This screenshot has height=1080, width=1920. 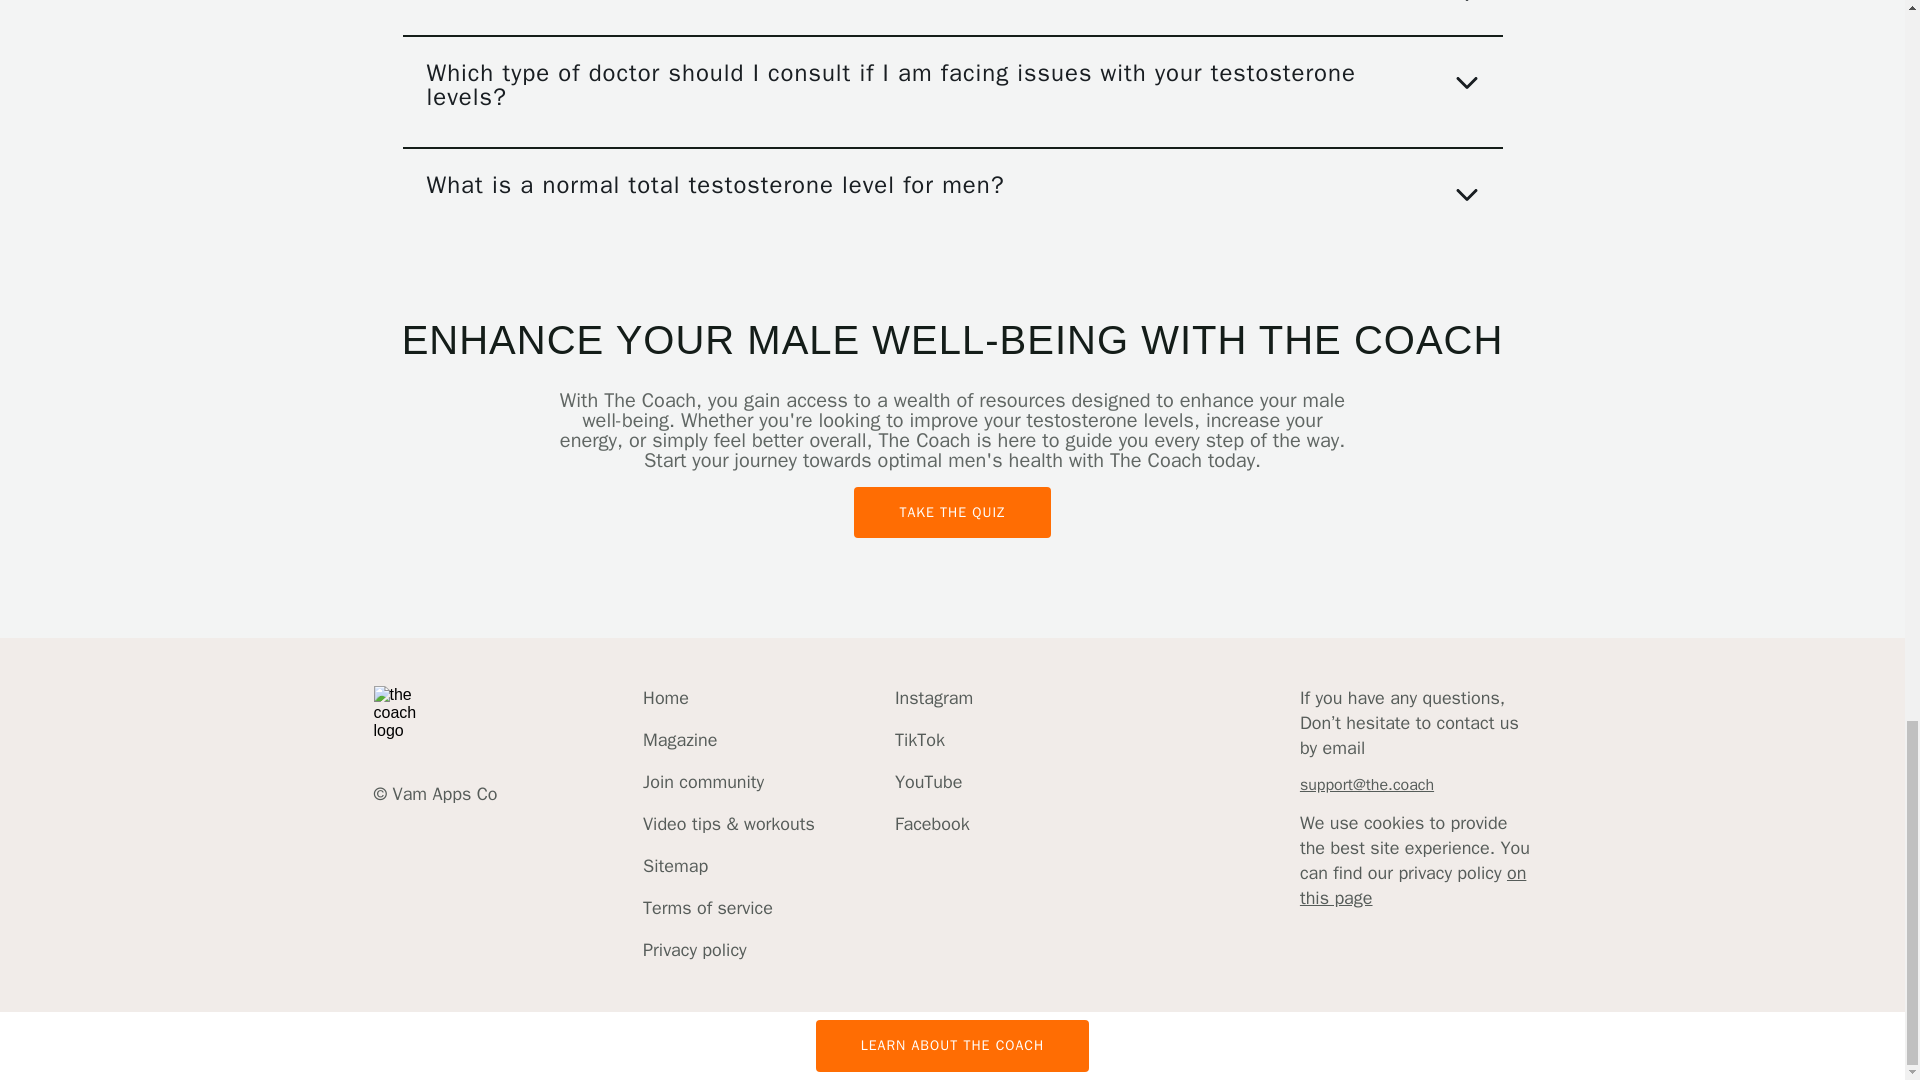 What do you see at coordinates (934, 698) in the screenshot?
I see `Instagram` at bounding box center [934, 698].